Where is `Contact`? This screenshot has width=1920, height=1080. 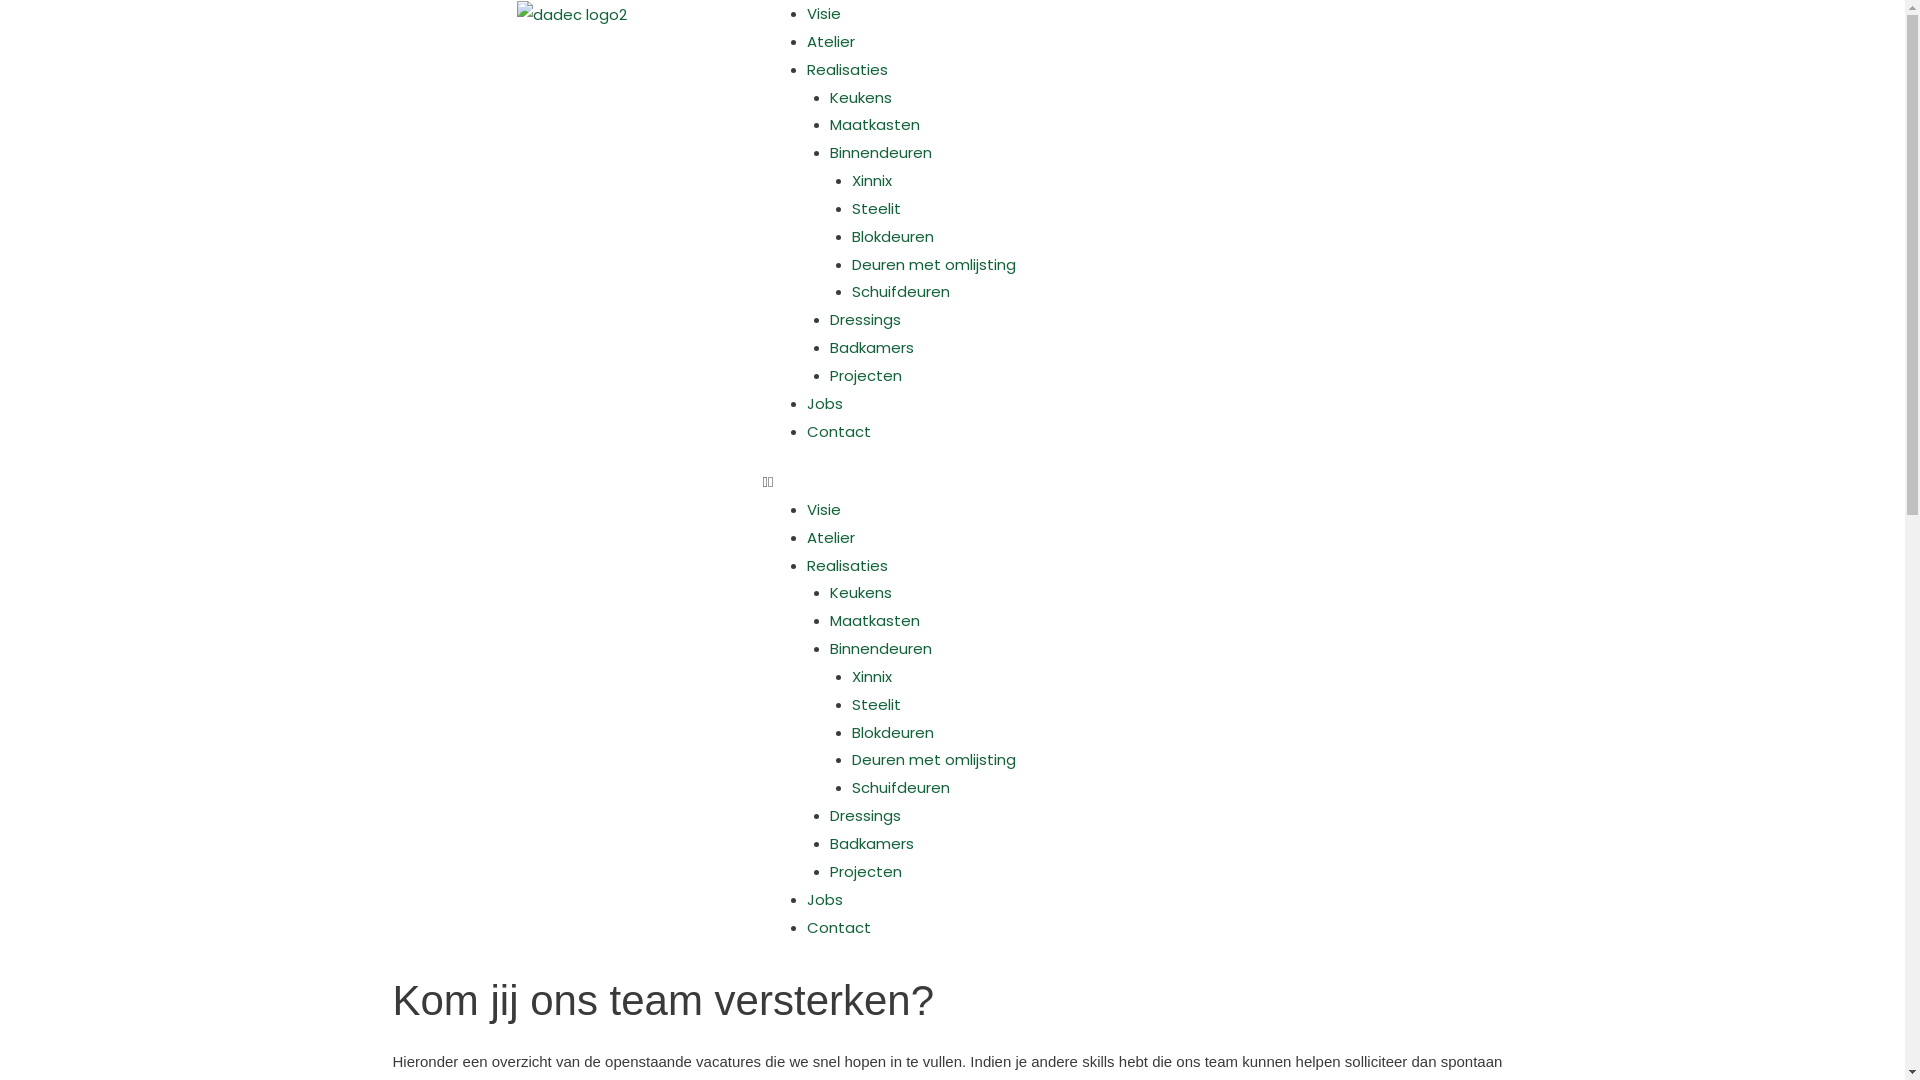 Contact is located at coordinates (839, 926).